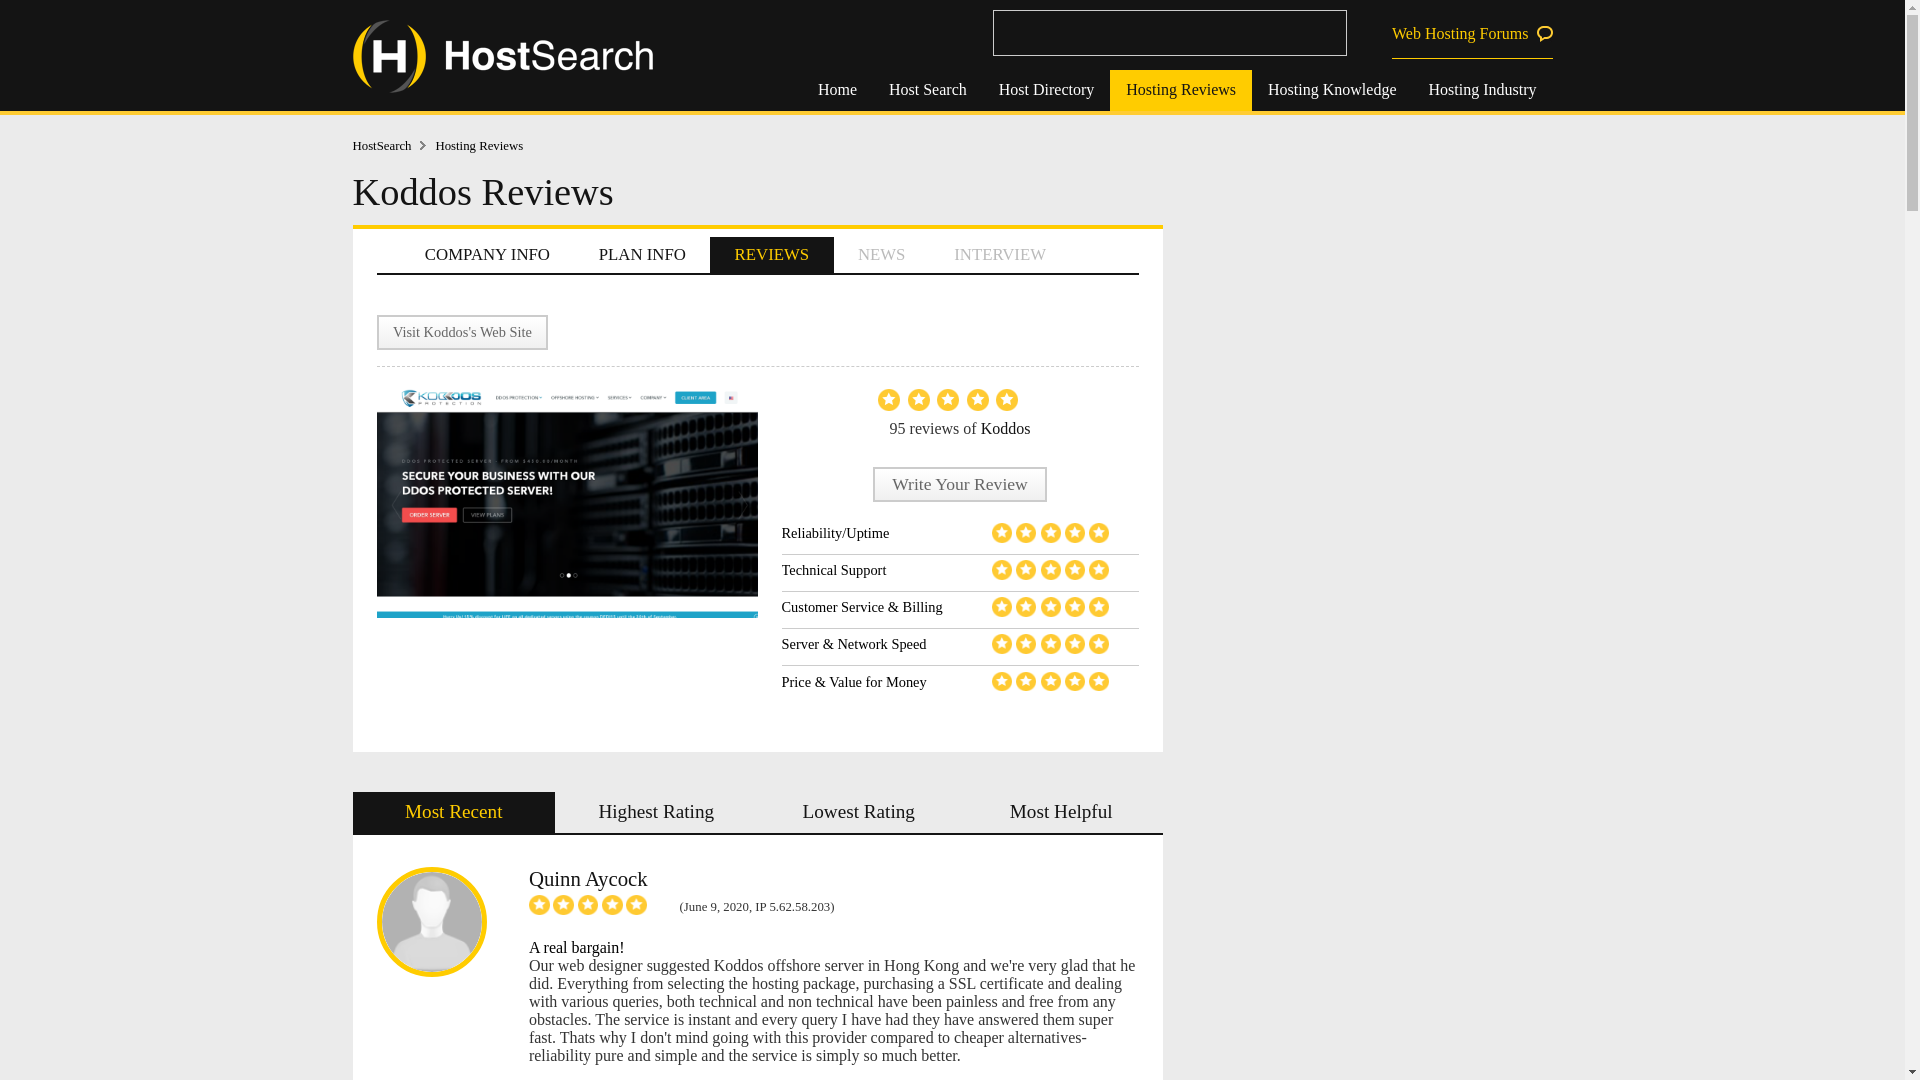 The image size is (1920, 1080). I want to click on Home, so click(838, 90).